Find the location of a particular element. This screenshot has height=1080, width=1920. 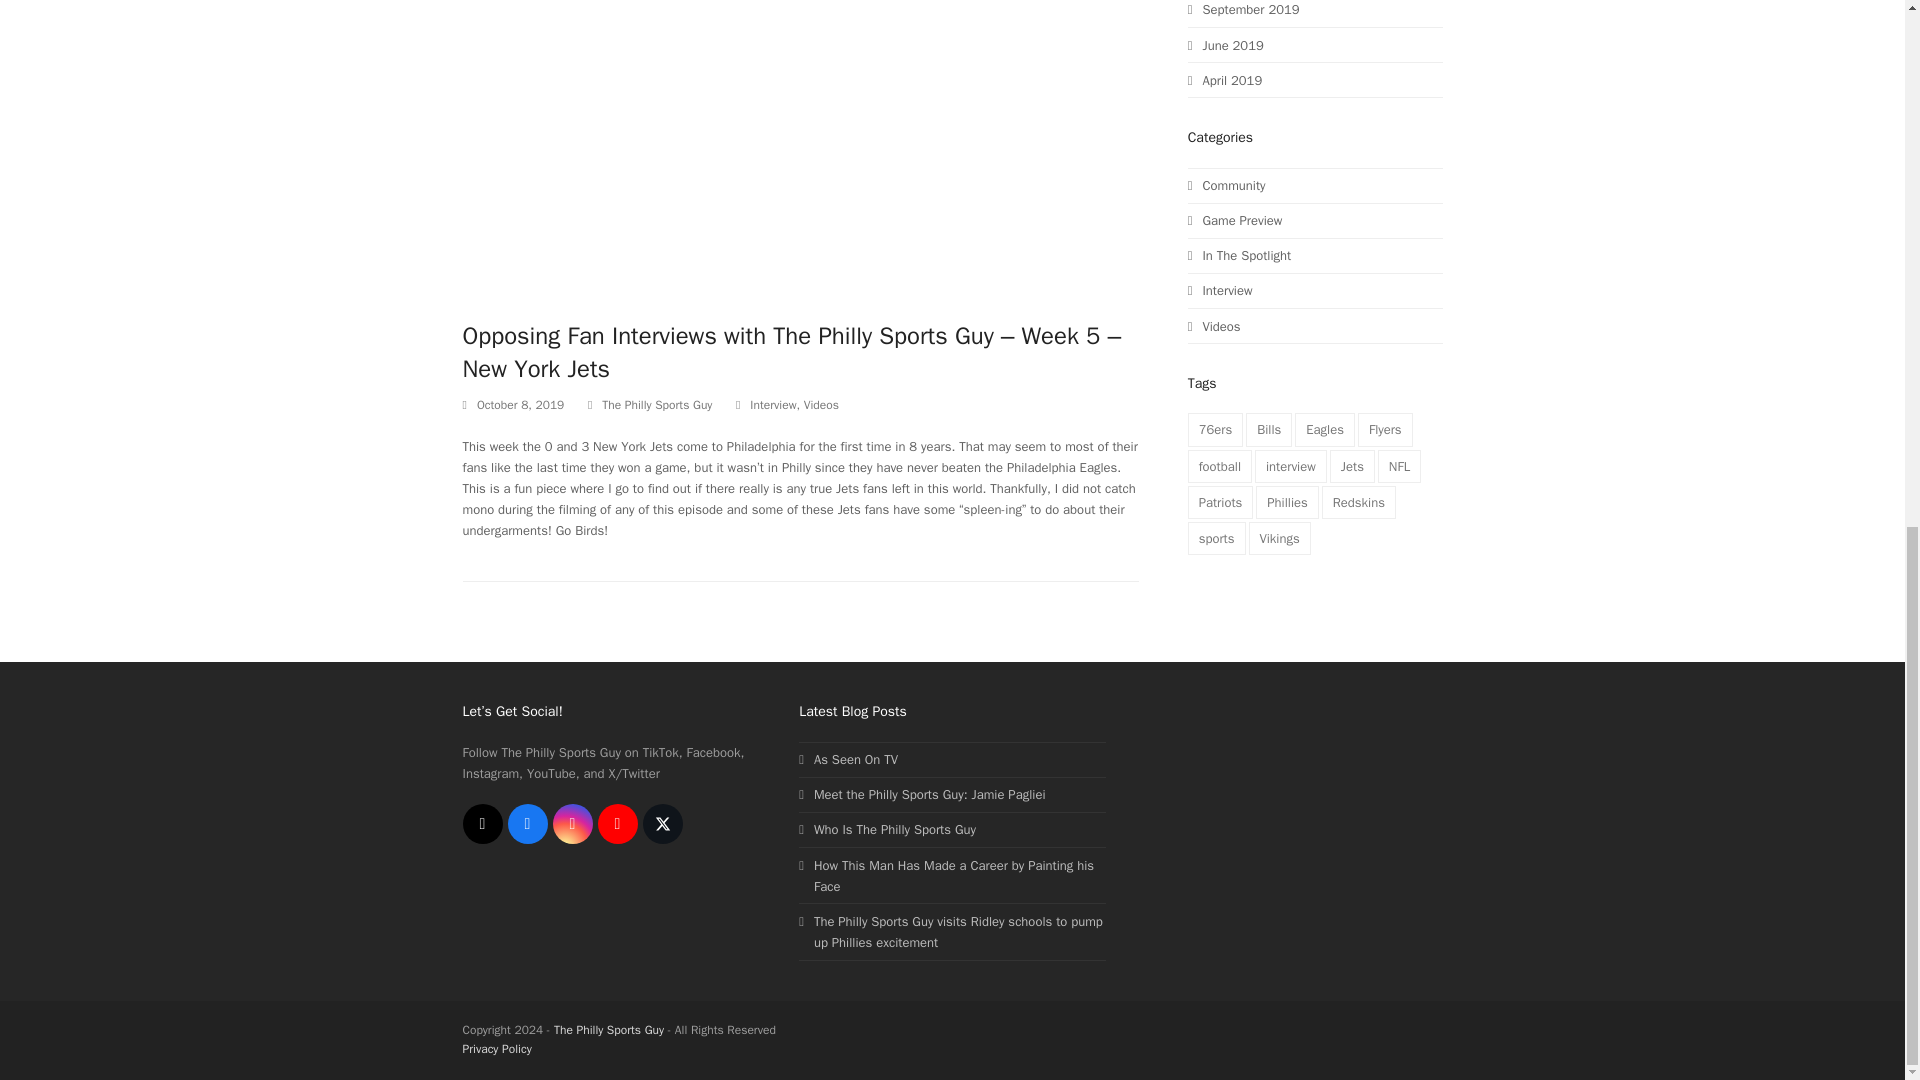

YouTube is located at coordinates (617, 823).